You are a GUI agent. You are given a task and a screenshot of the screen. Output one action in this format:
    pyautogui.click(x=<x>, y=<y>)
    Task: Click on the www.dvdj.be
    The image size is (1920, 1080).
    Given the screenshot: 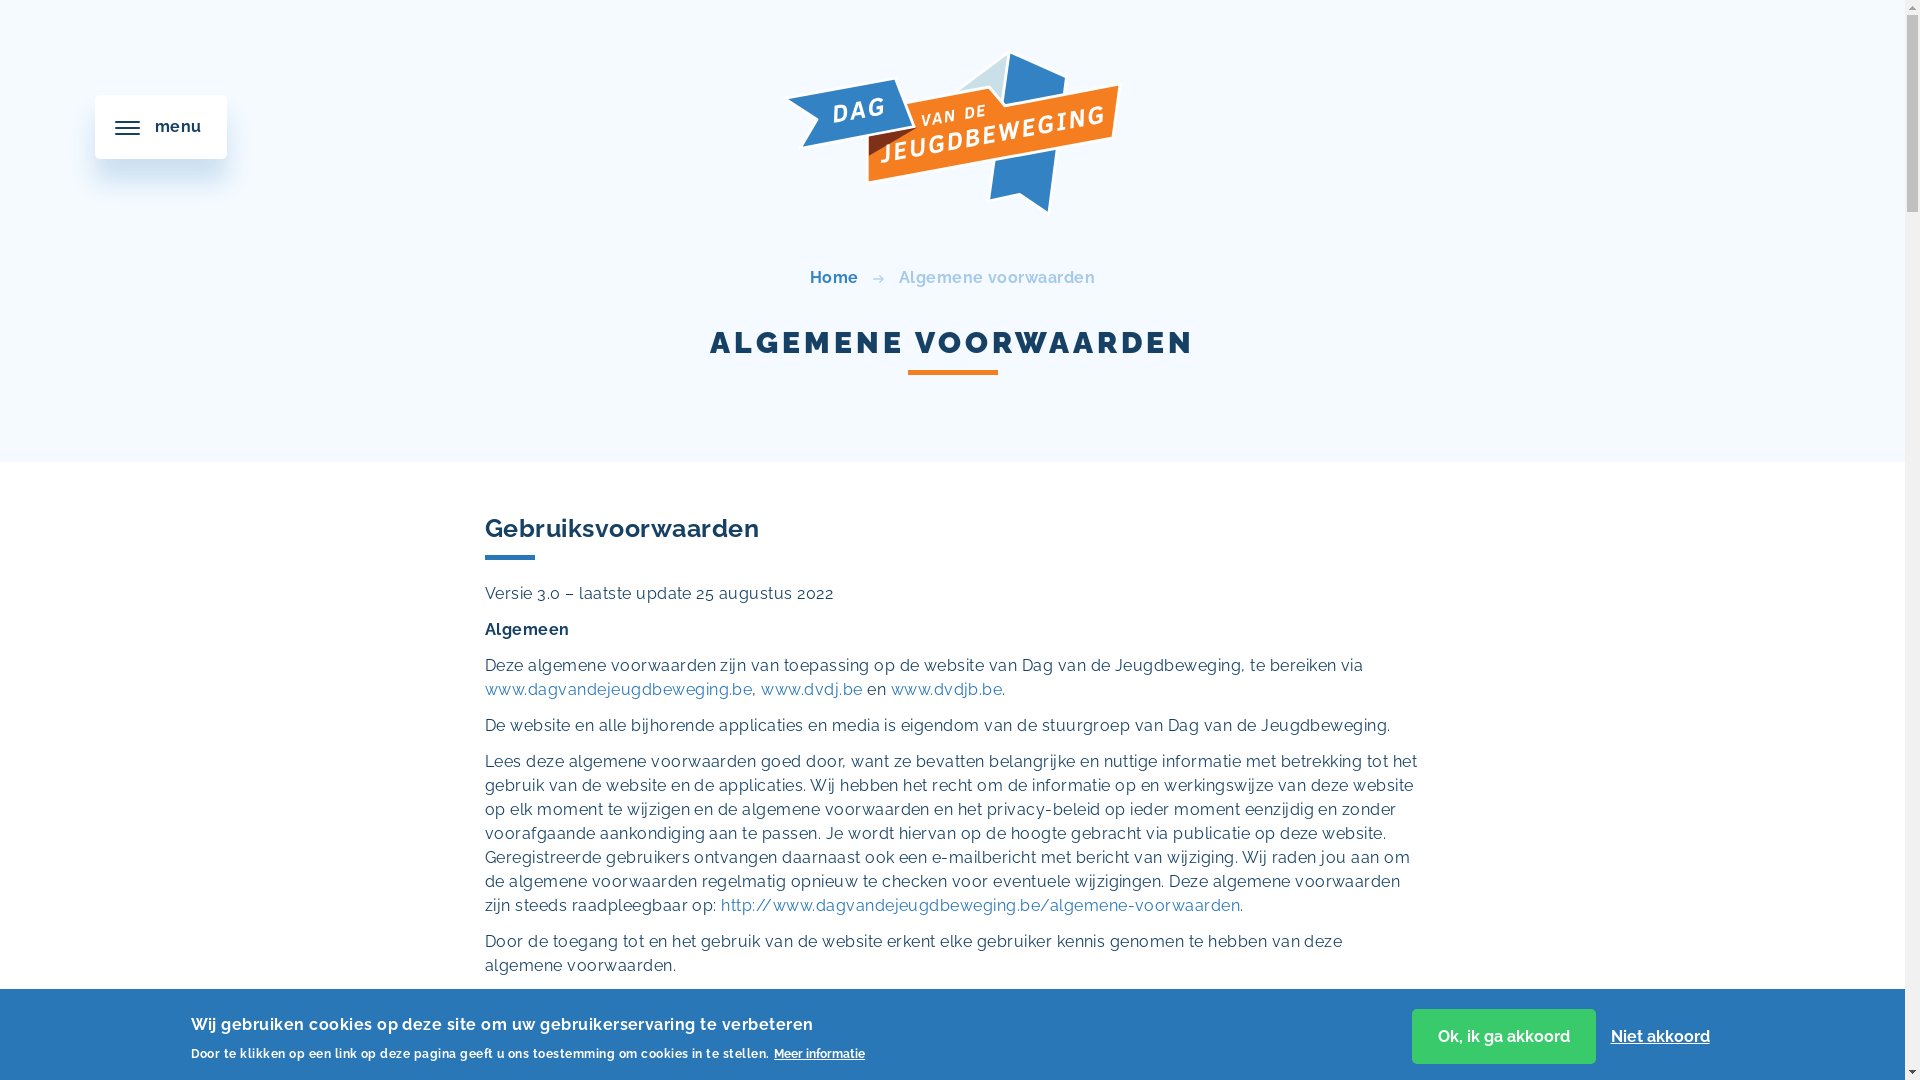 What is the action you would take?
    pyautogui.click(x=812, y=690)
    